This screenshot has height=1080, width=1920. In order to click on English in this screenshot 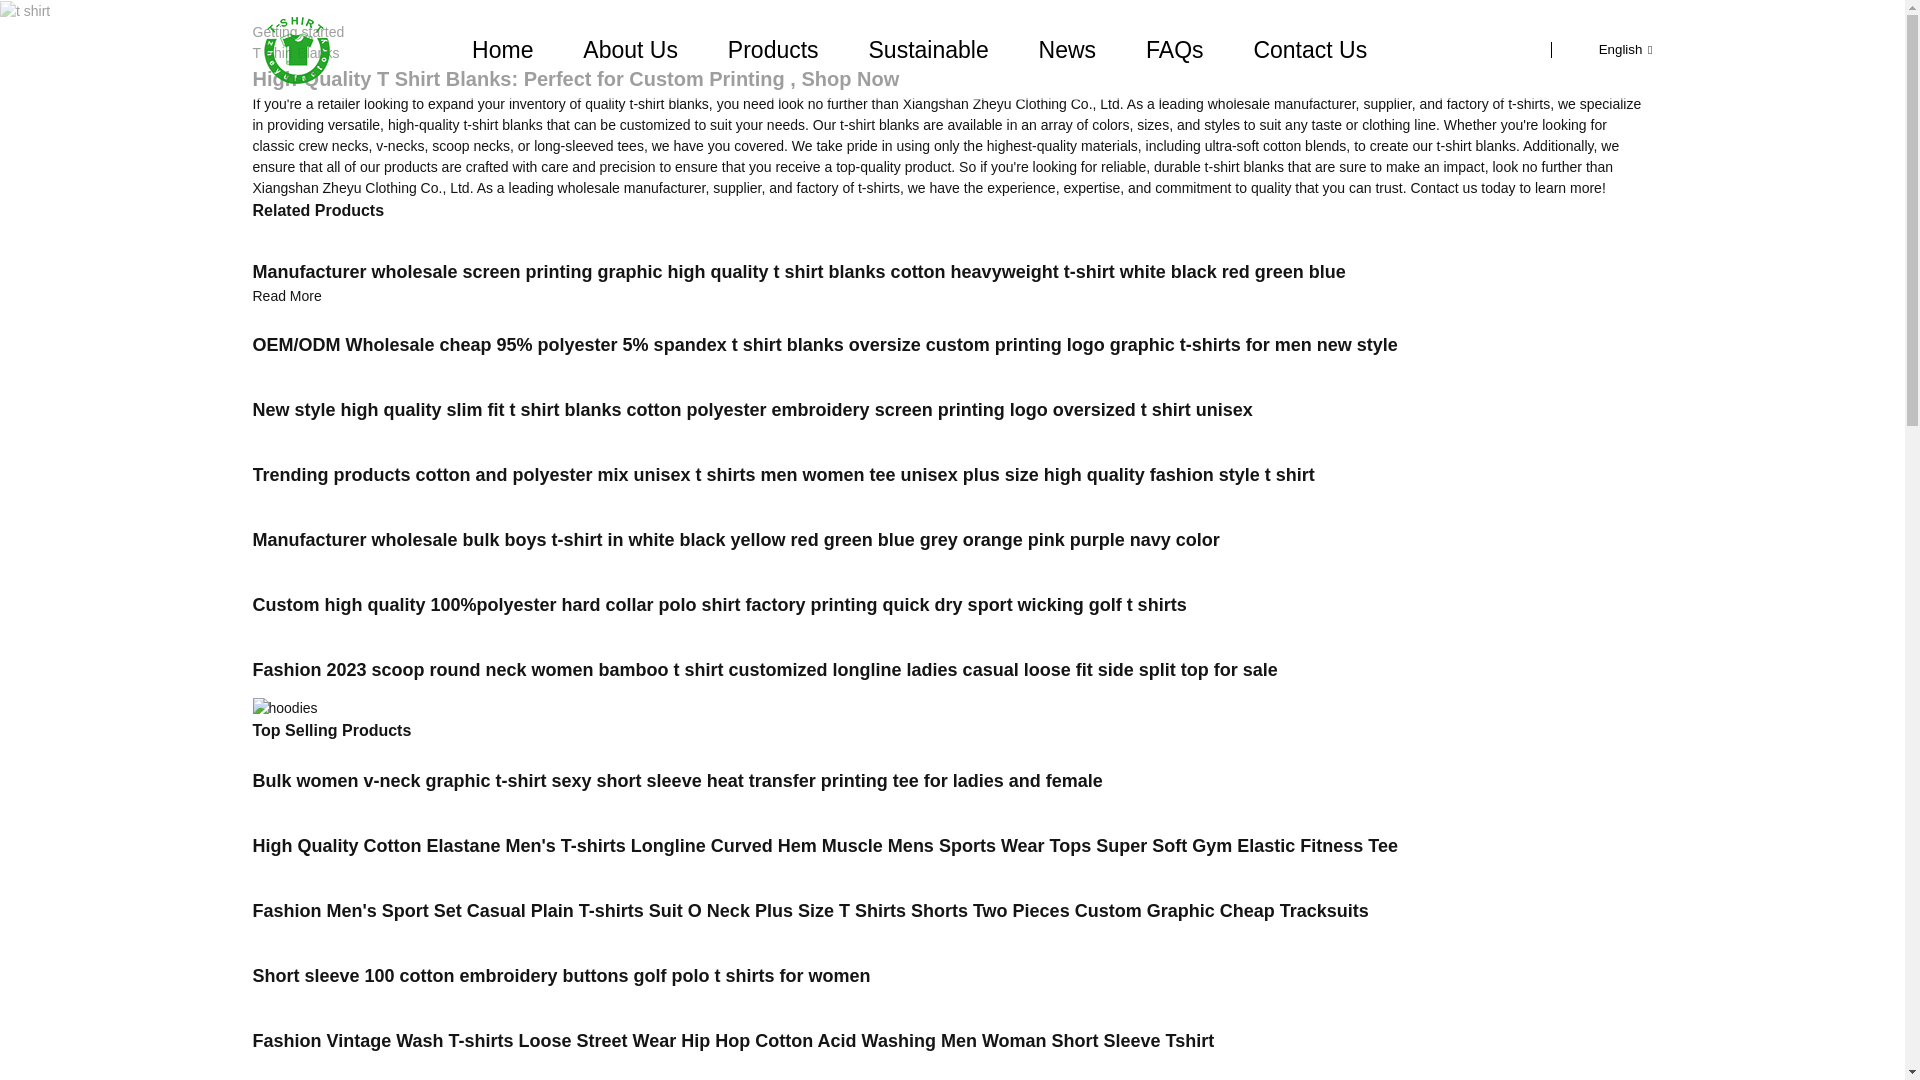, I will do `click(1610, 50)`.